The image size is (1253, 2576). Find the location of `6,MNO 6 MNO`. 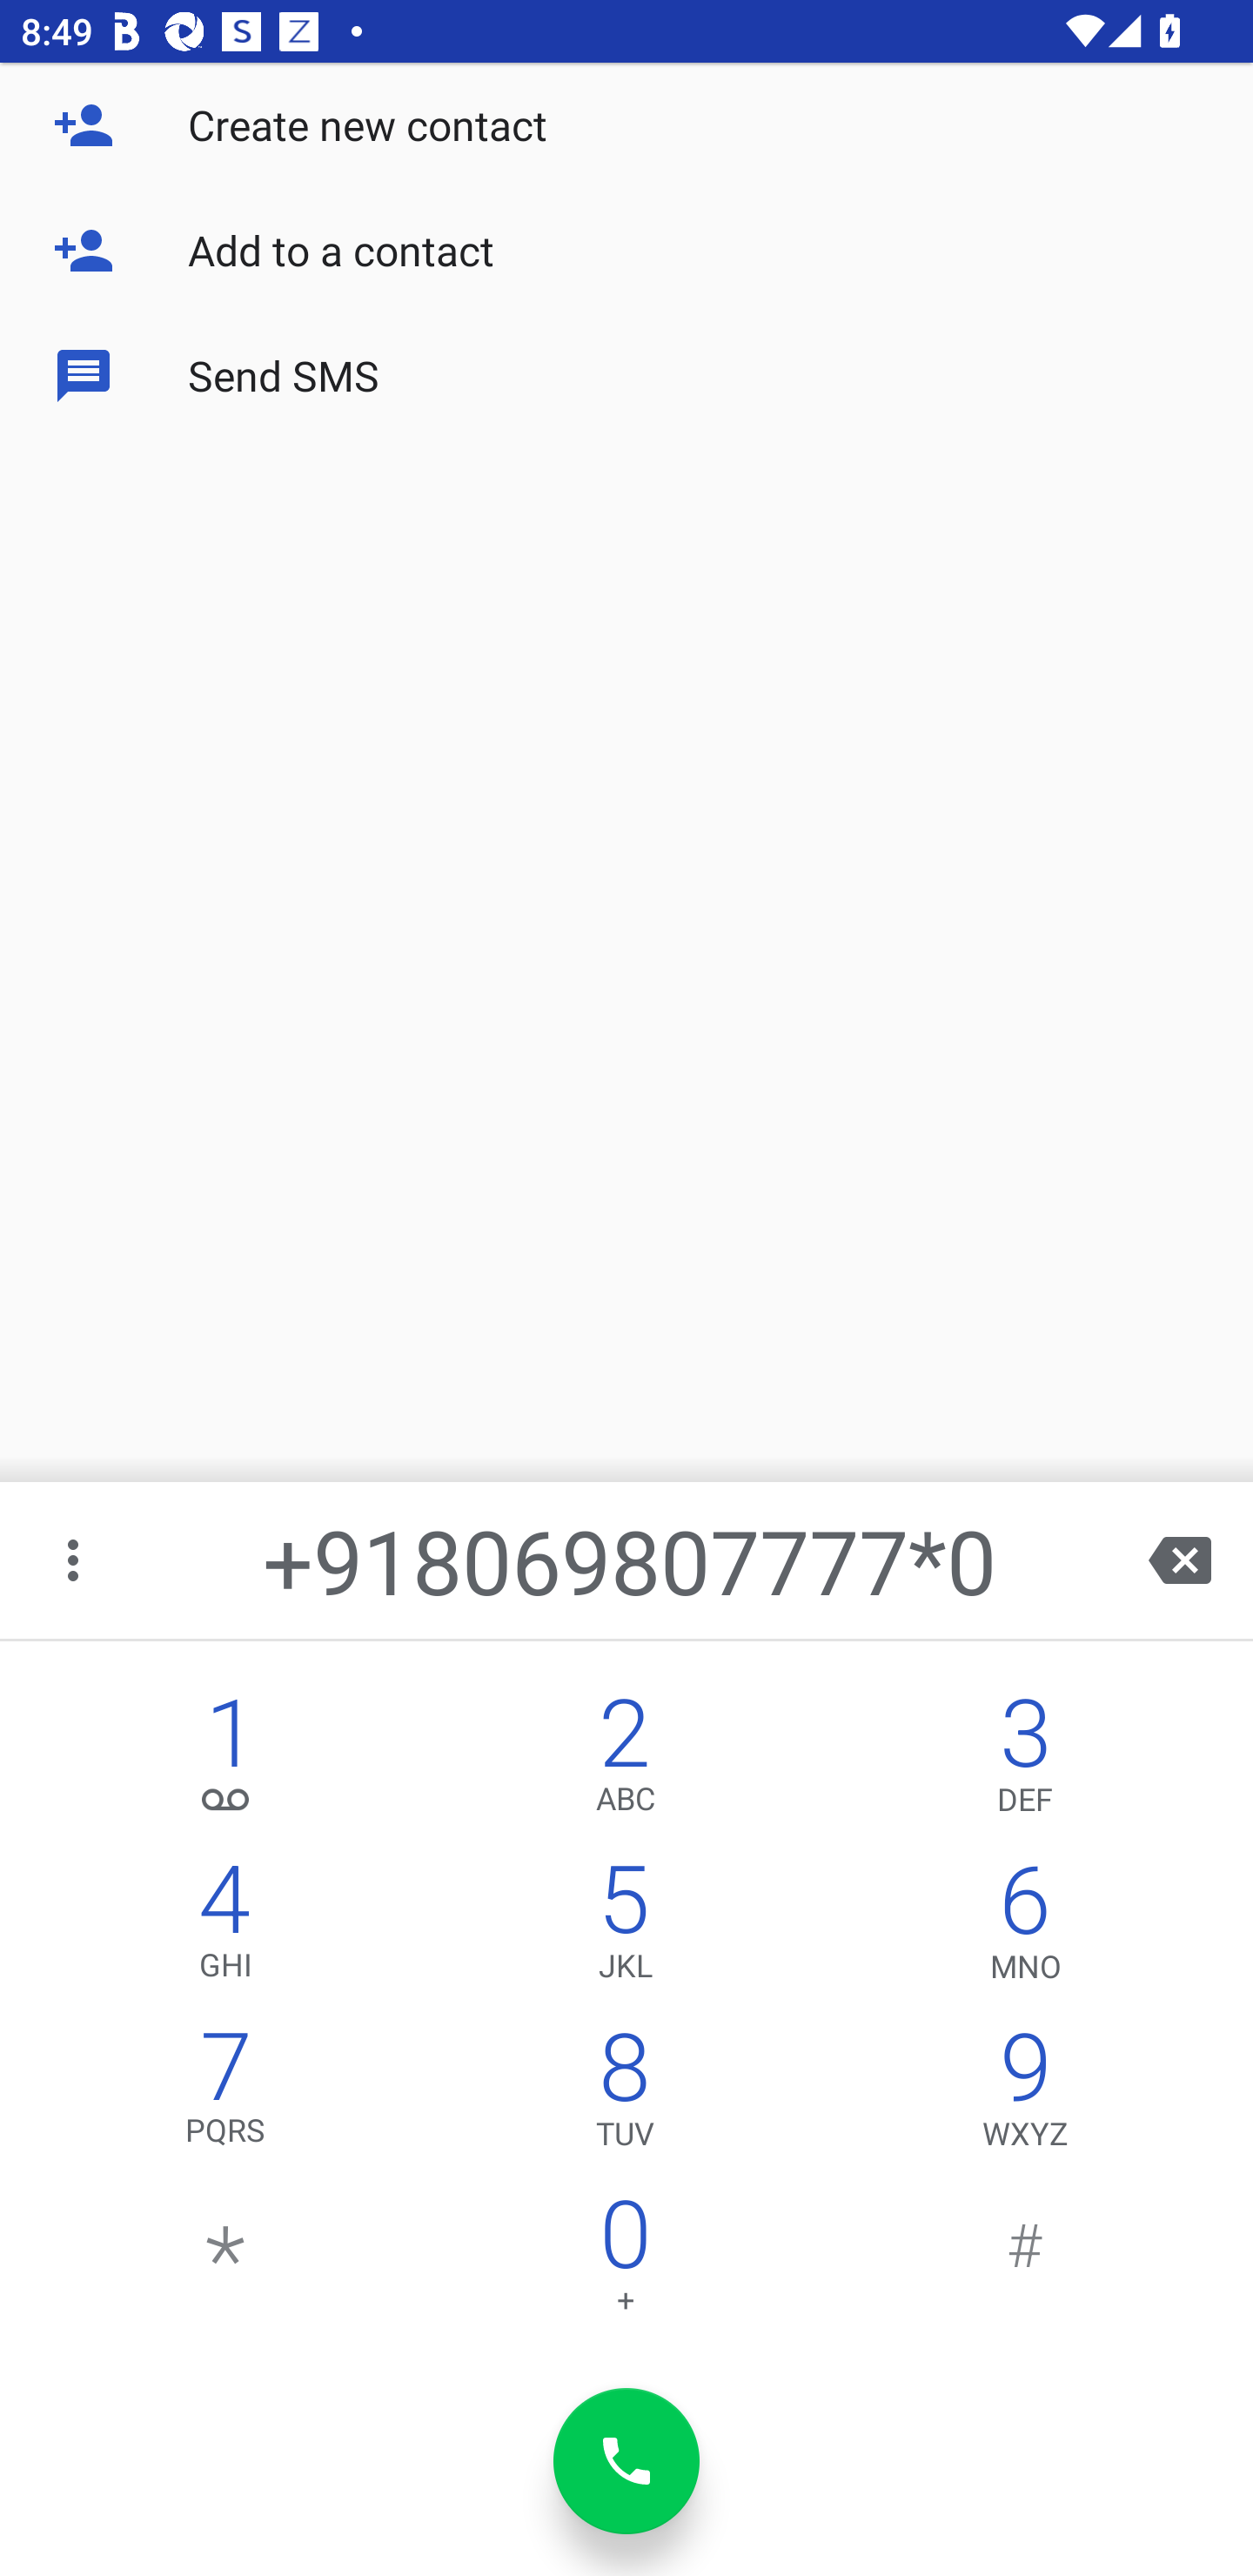

6,MNO 6 MNO is located at coordinates (1025, 1928).